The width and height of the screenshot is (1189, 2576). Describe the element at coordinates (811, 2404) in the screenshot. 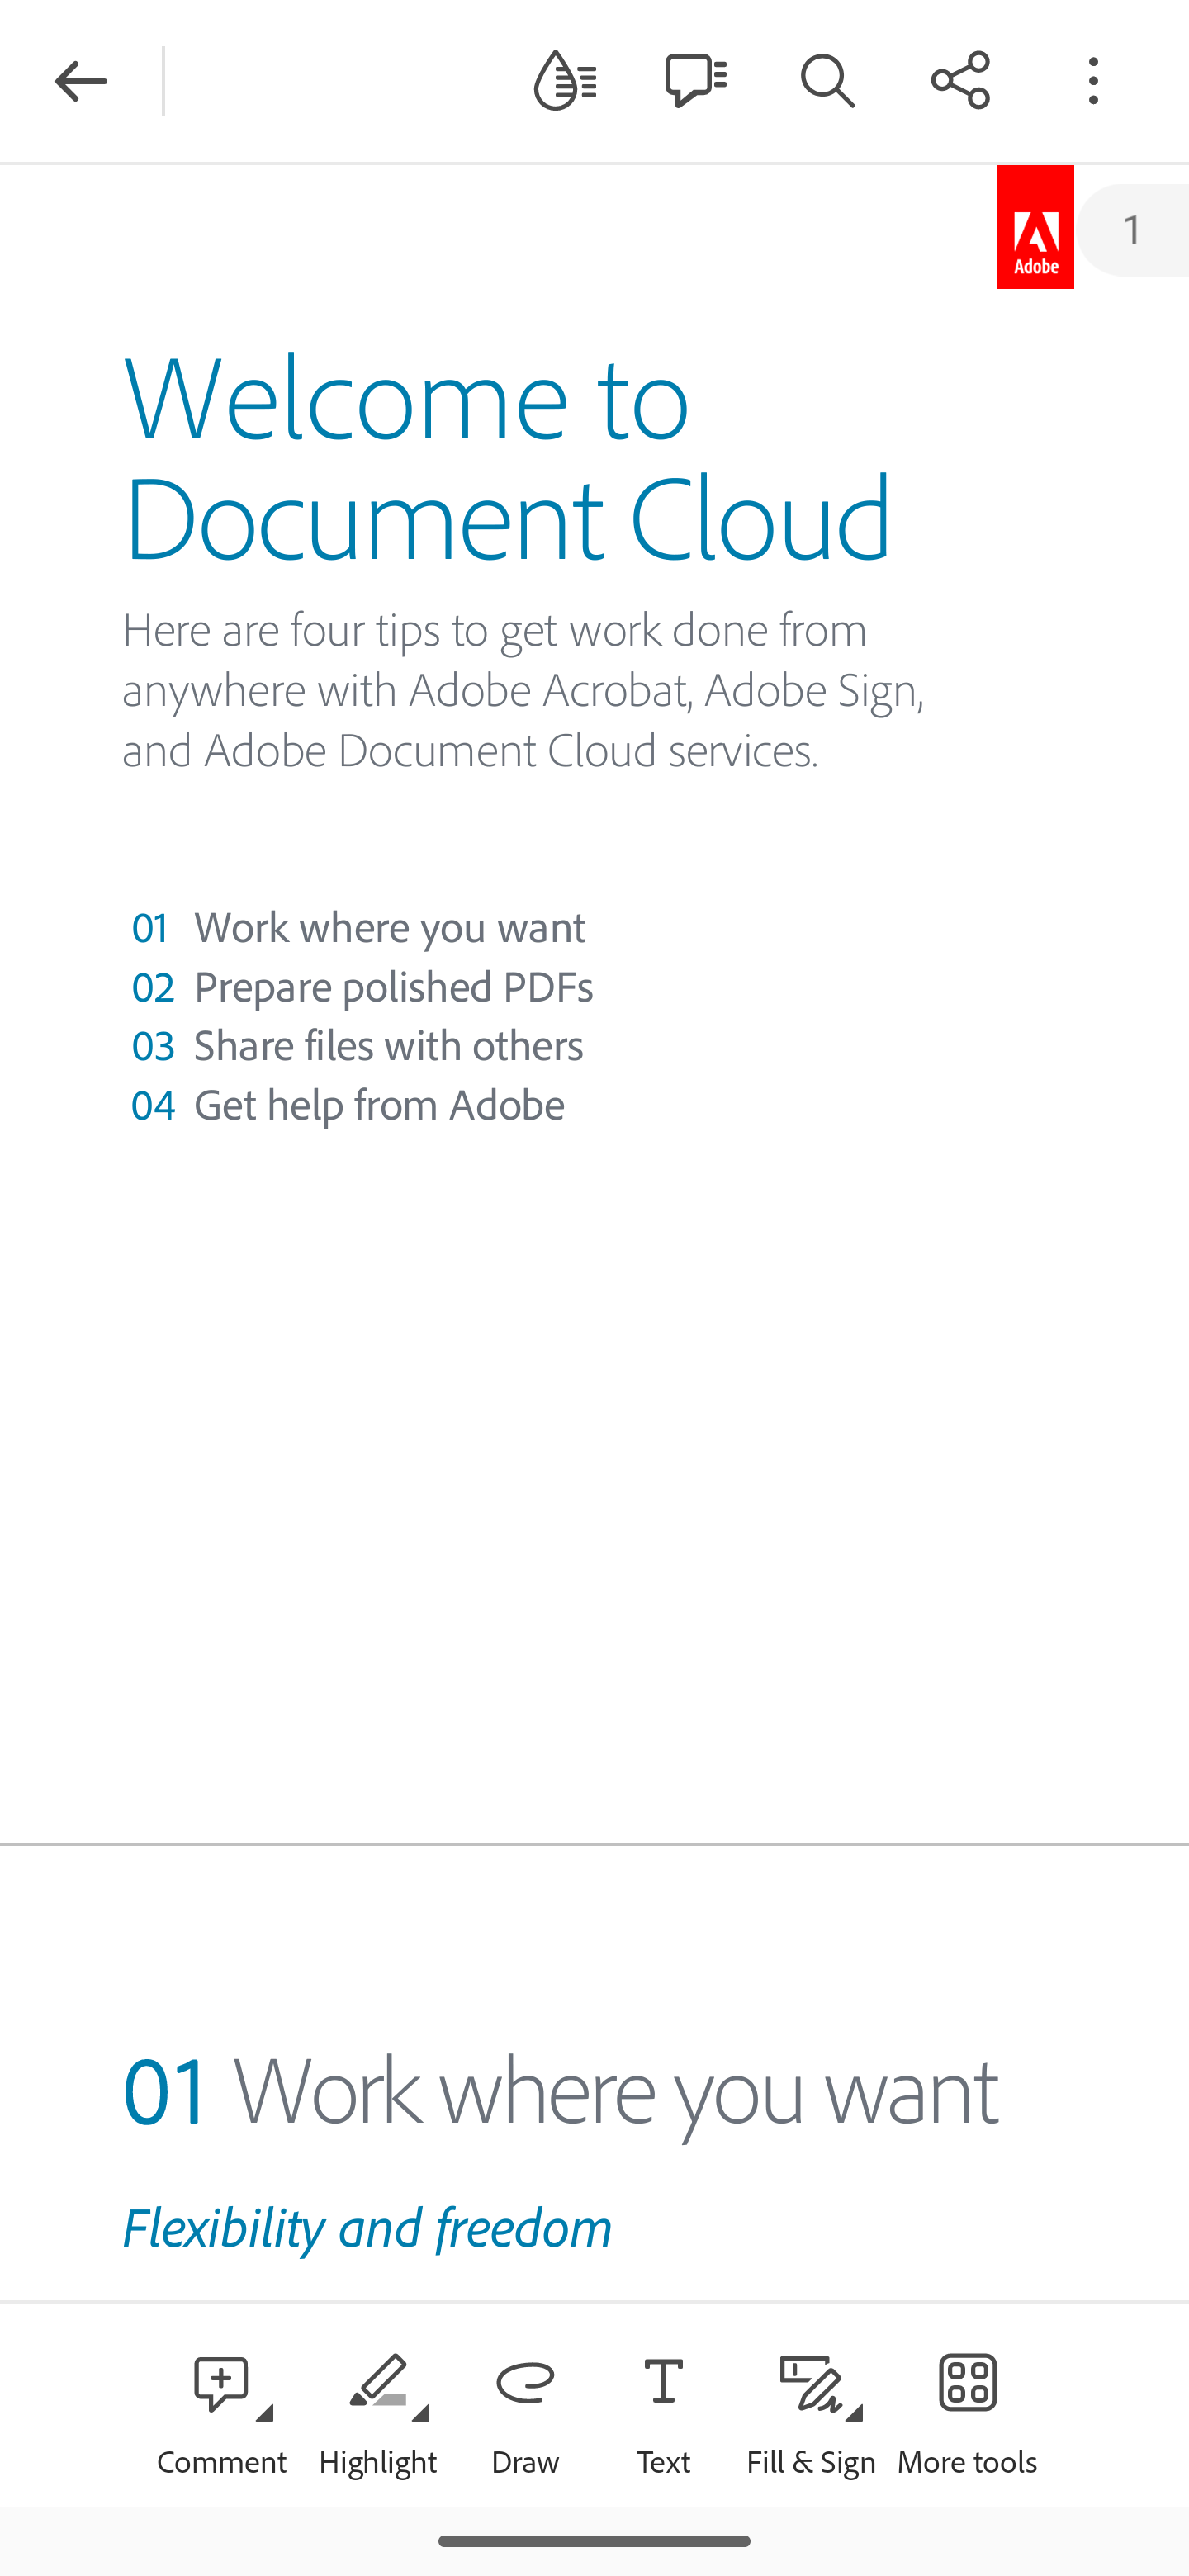

I see `Fill & Sign` at that location.